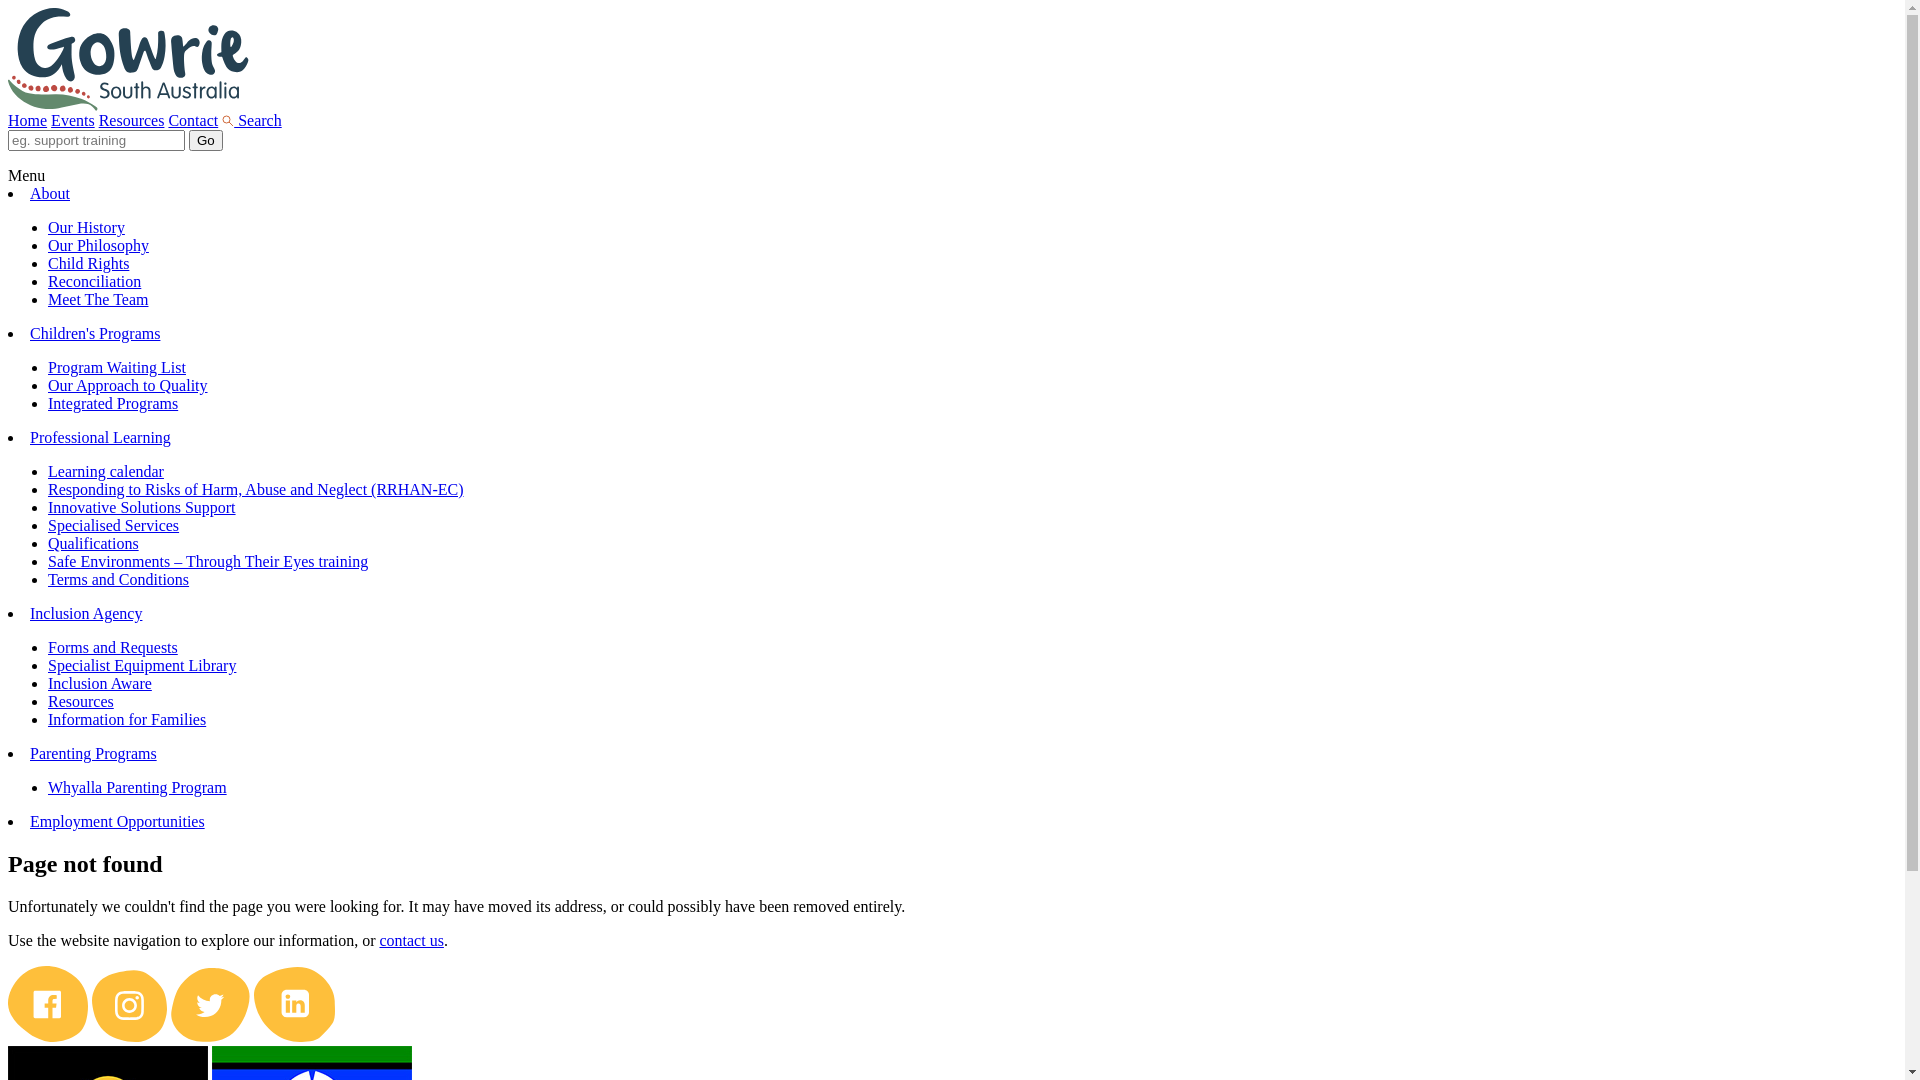 This screenshot has width=1920, height=1080. What do you see at coordinates (73, 120) in the screenshot?
I see `Events` at bounding box center [73, 120].